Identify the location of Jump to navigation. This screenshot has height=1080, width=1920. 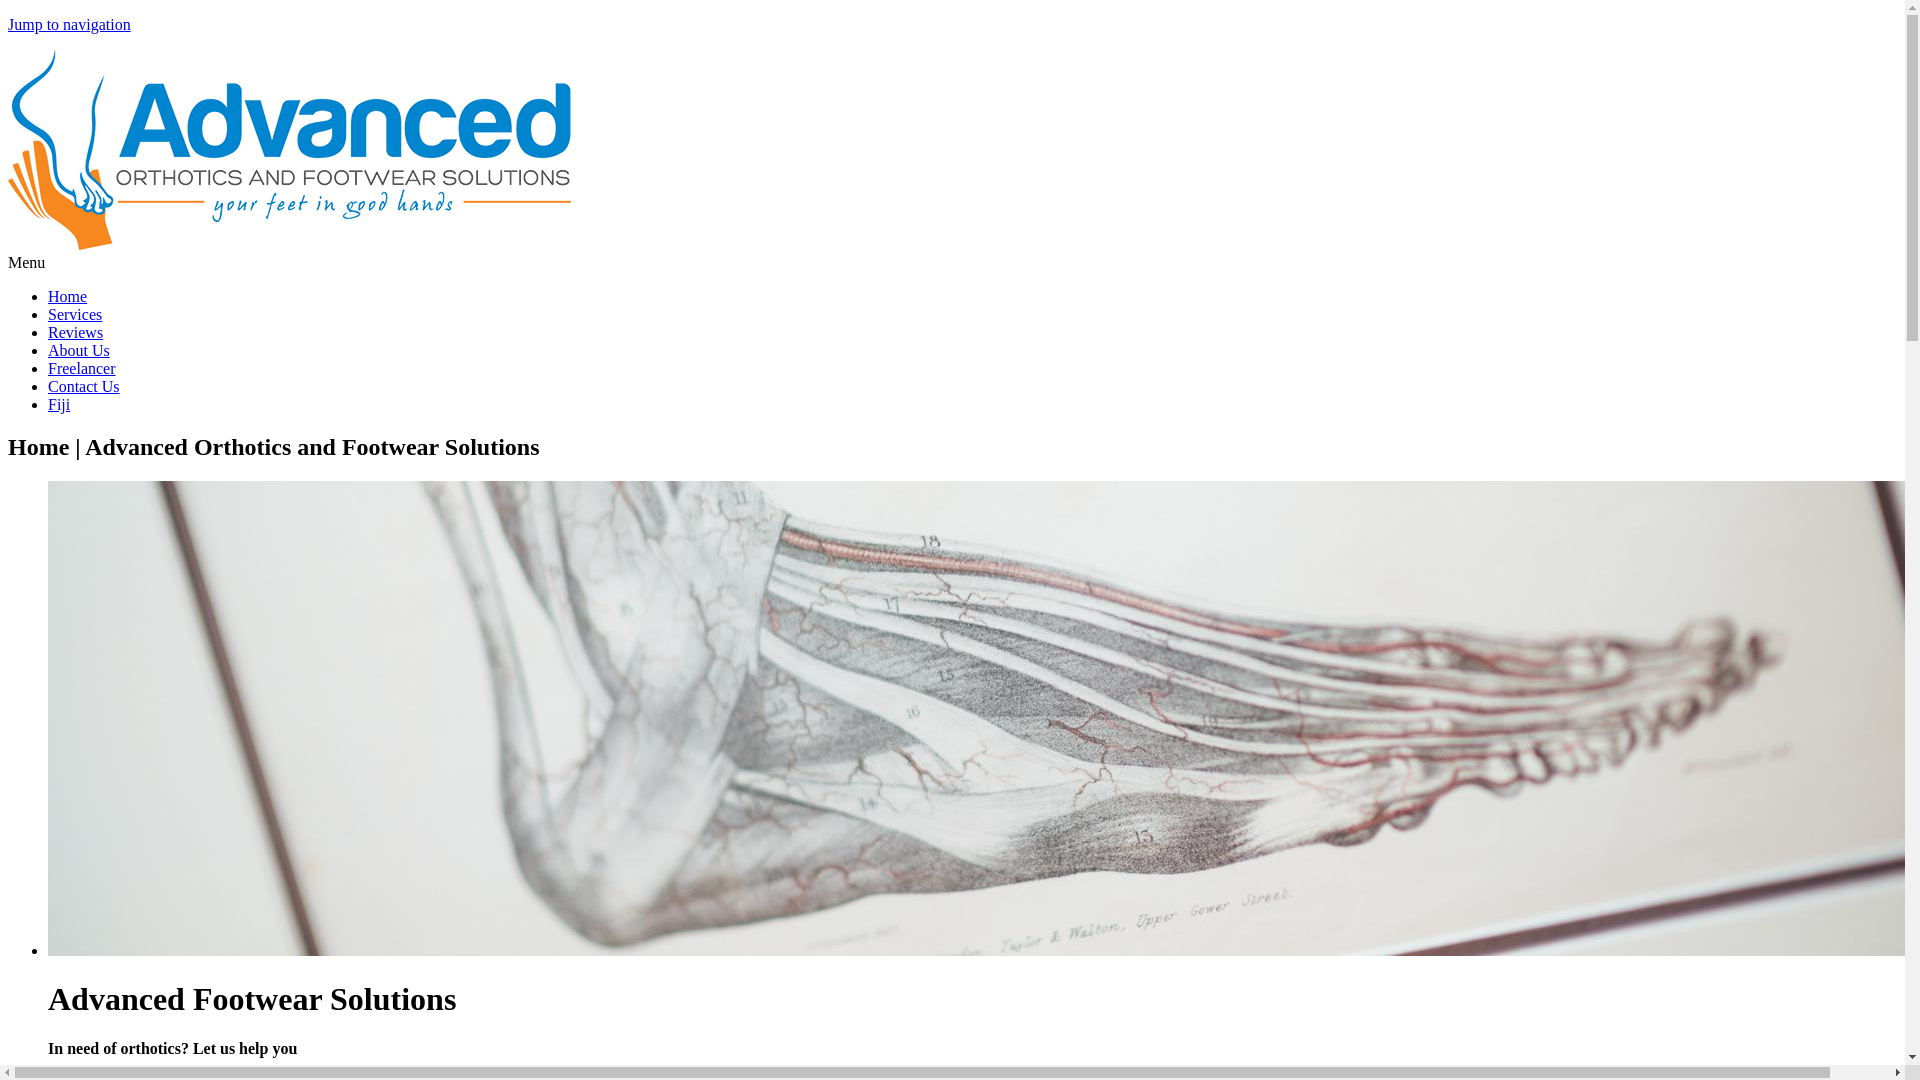
(70, 24).